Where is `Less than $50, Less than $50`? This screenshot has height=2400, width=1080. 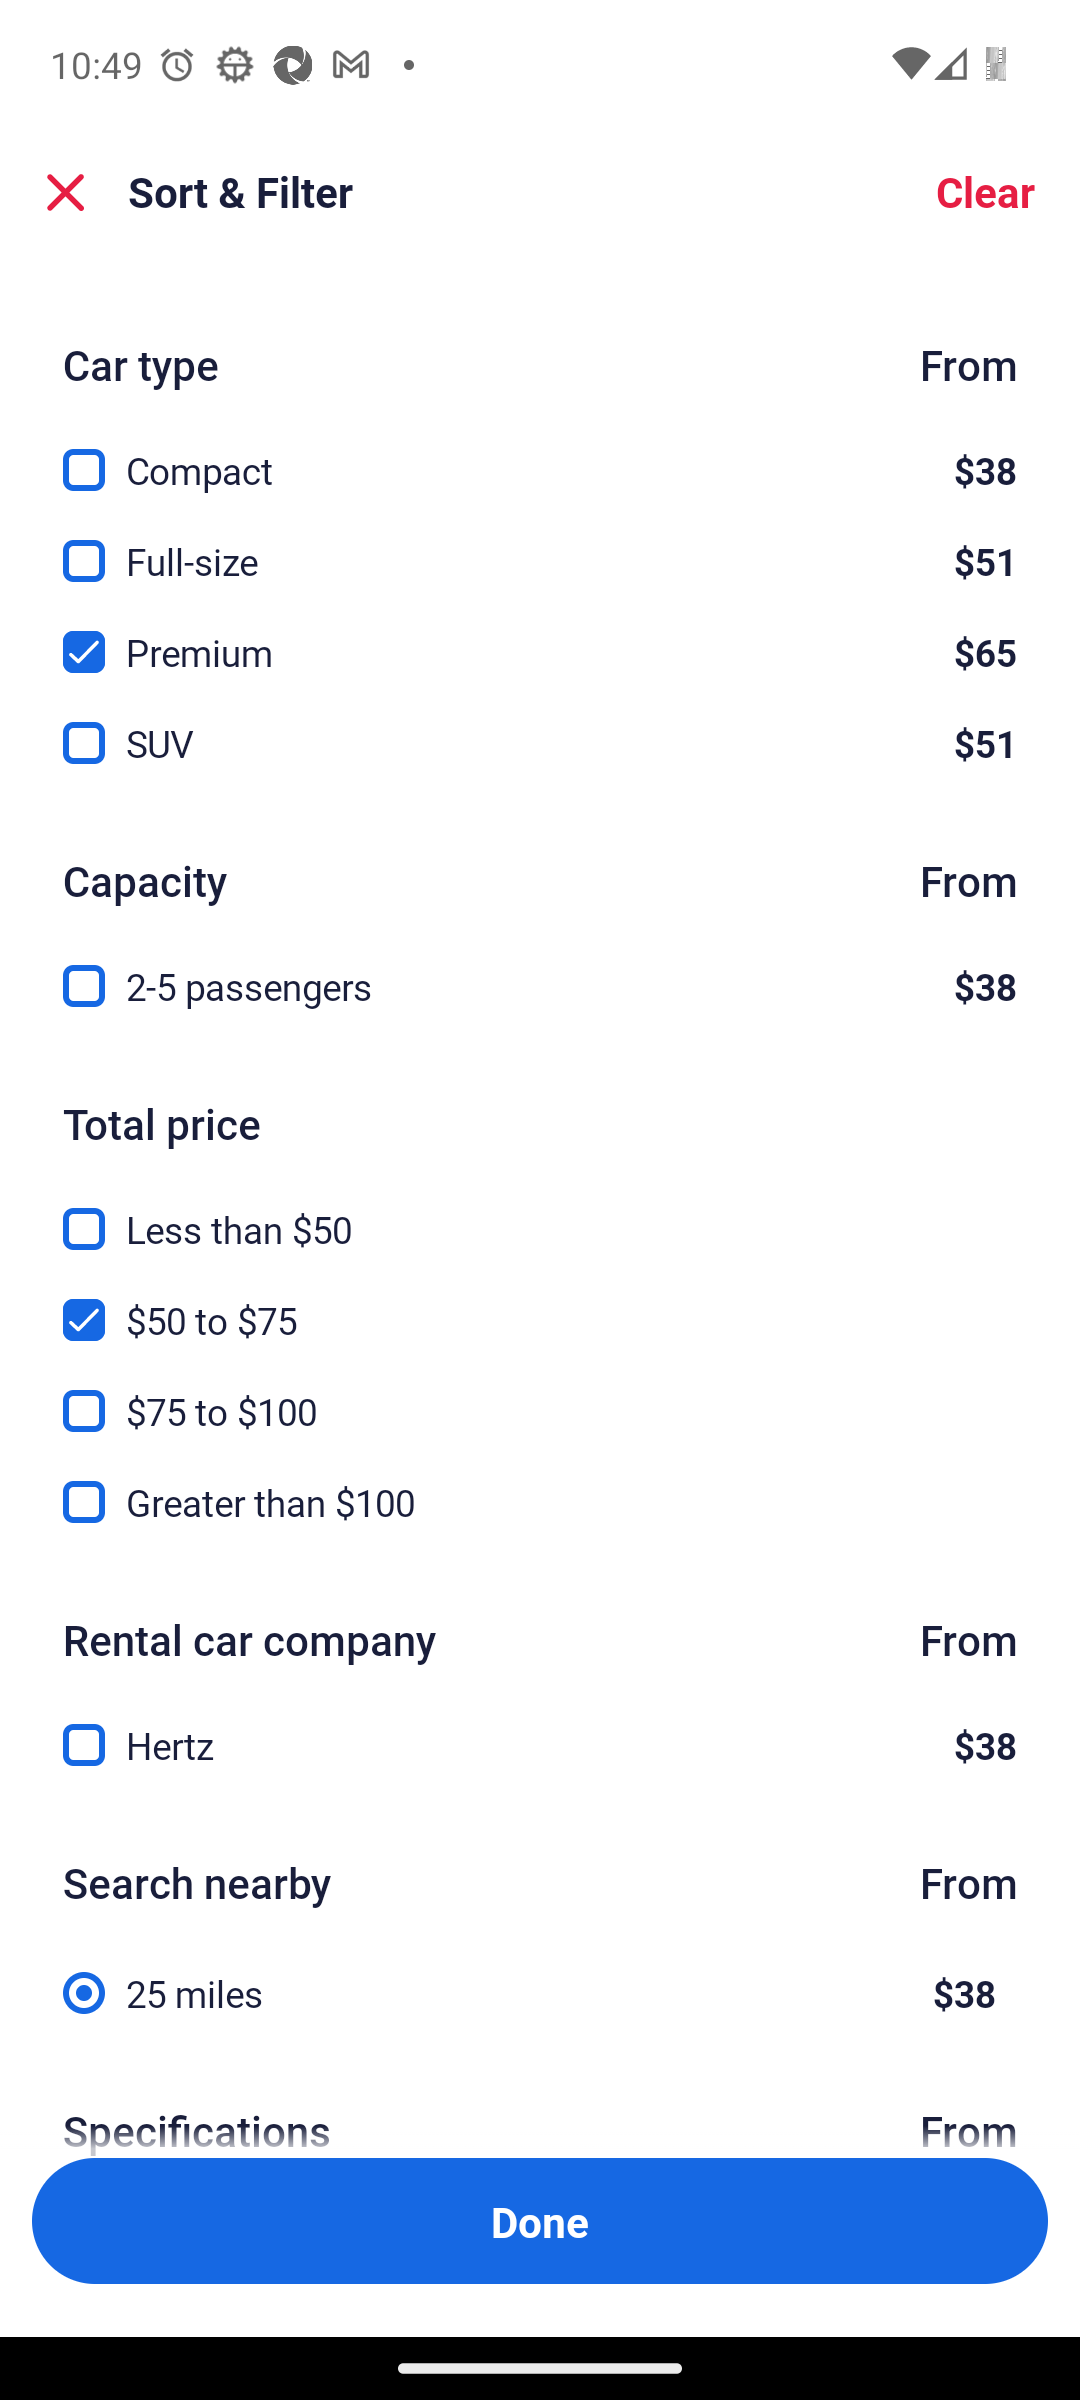
Less than $50, Less than $50 is located at coordinates (540, 1212).